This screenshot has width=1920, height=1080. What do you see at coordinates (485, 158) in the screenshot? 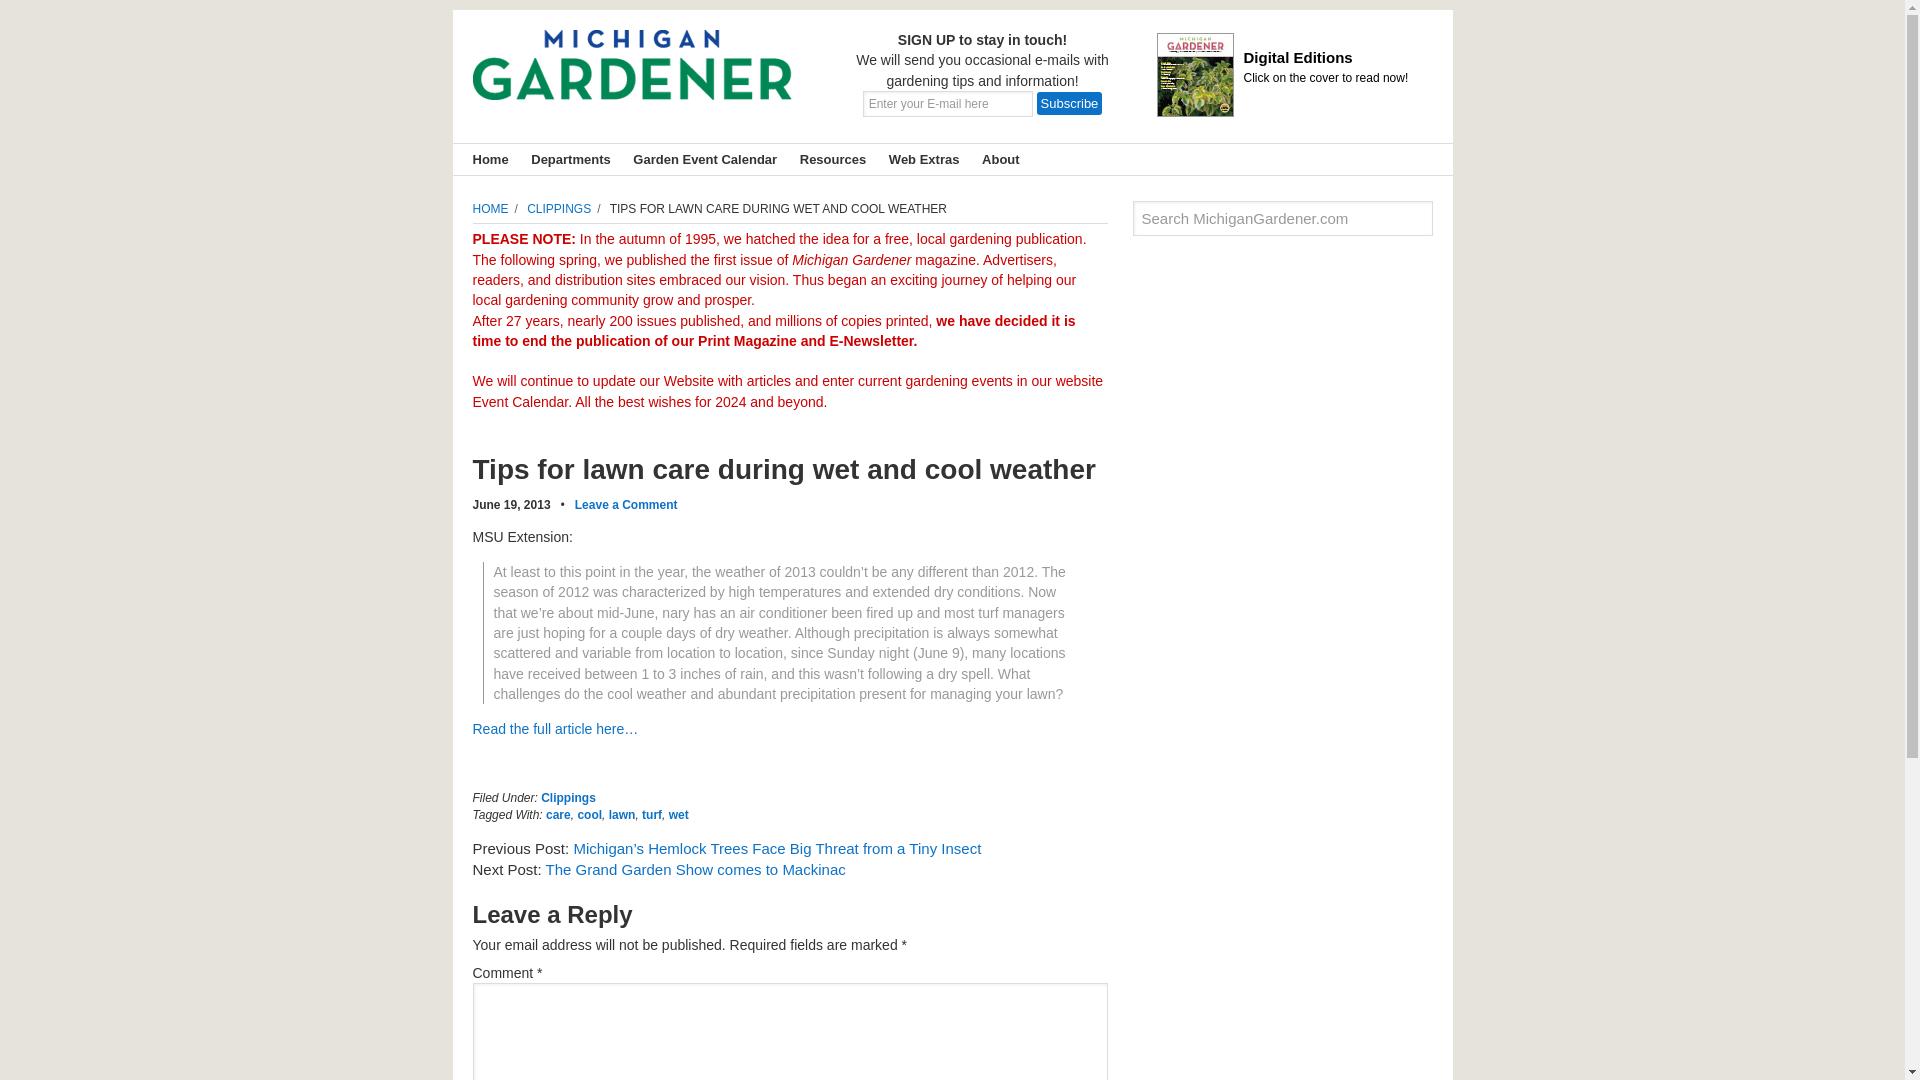
I see `Home` at bounding box center [485, 158].